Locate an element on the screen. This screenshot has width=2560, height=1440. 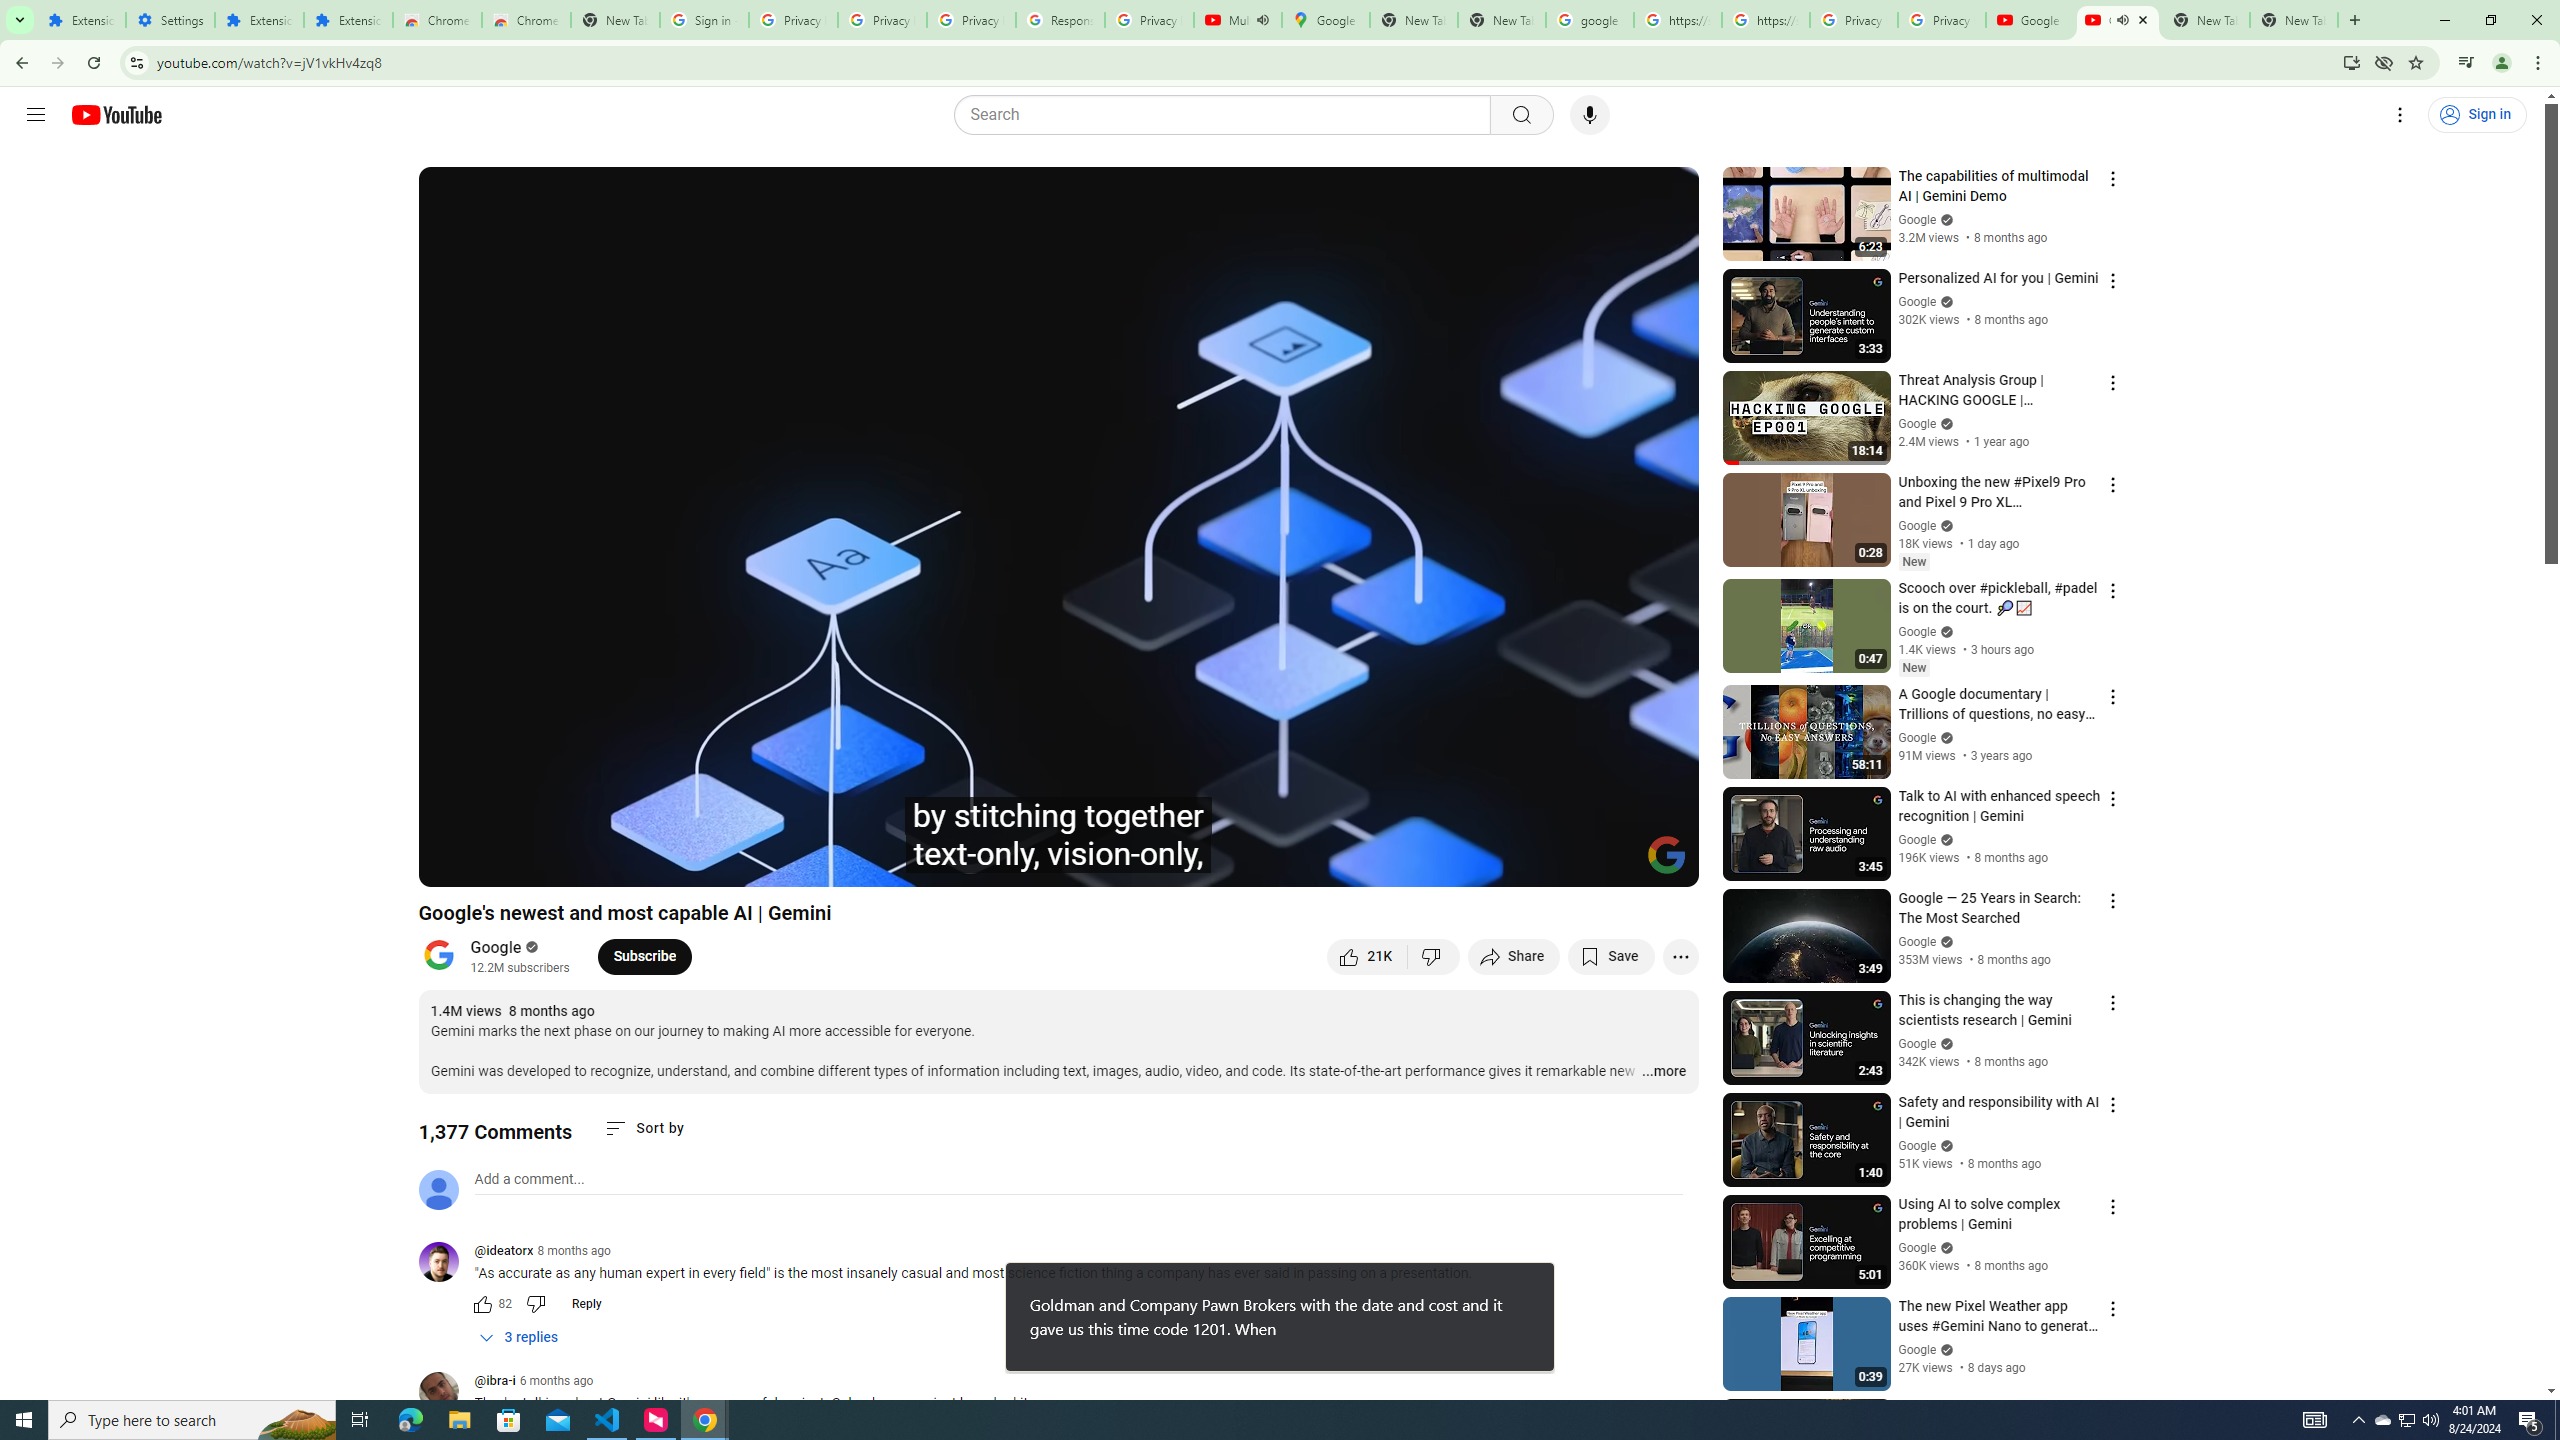
Channel watermark is located at coordinates (1666, 855).